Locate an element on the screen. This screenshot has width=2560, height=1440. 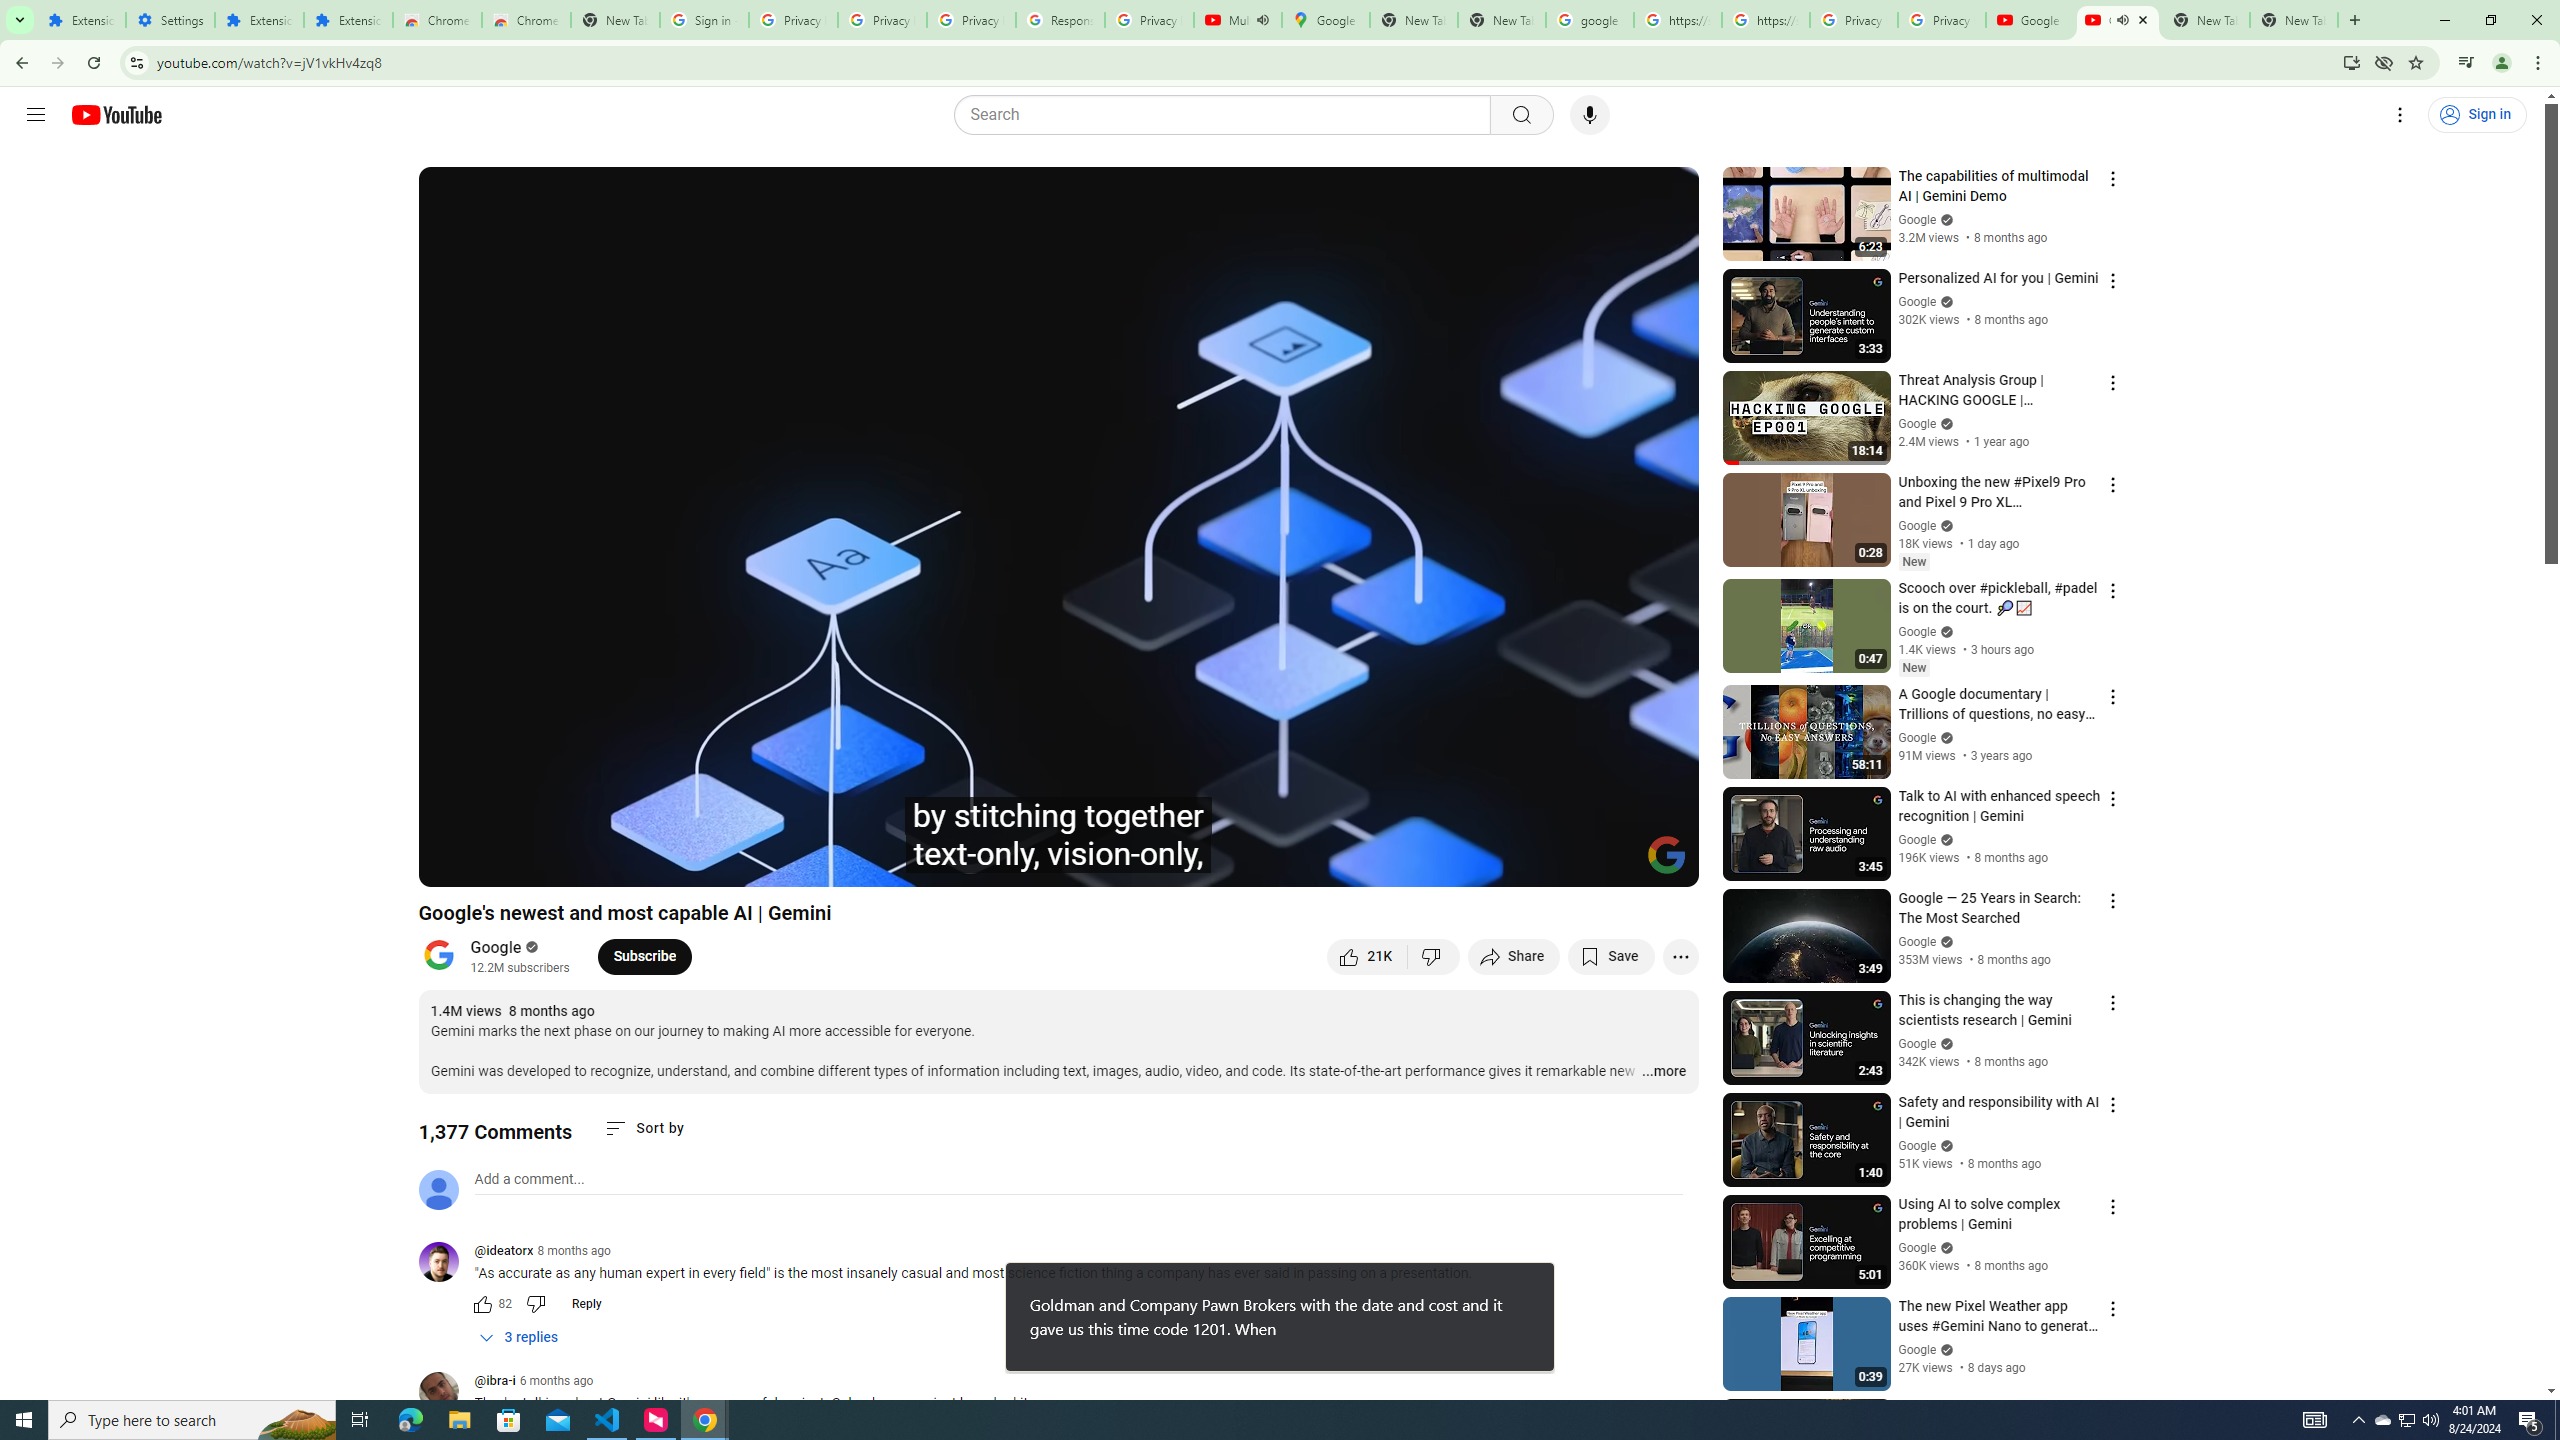
Channel watermark is located at coordinates (1666, 855).